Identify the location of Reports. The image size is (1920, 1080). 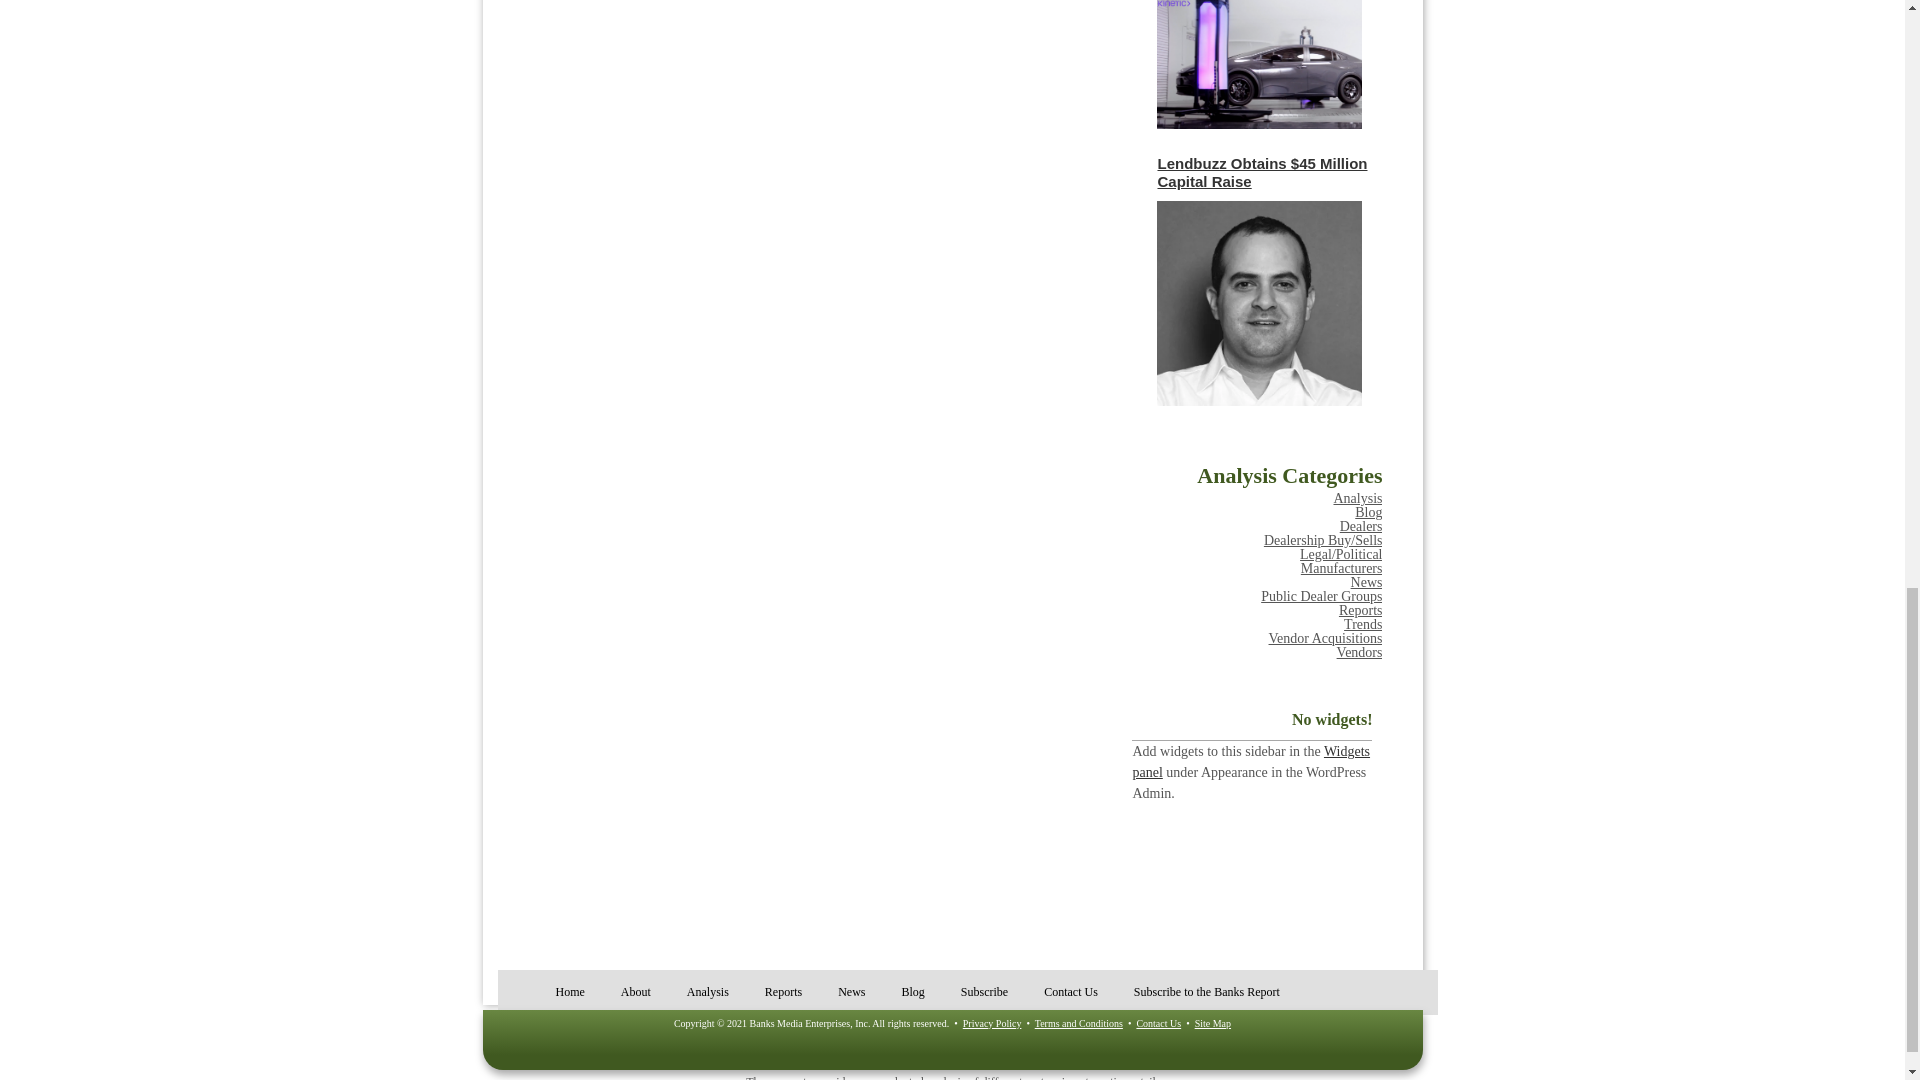
(1360, 610).